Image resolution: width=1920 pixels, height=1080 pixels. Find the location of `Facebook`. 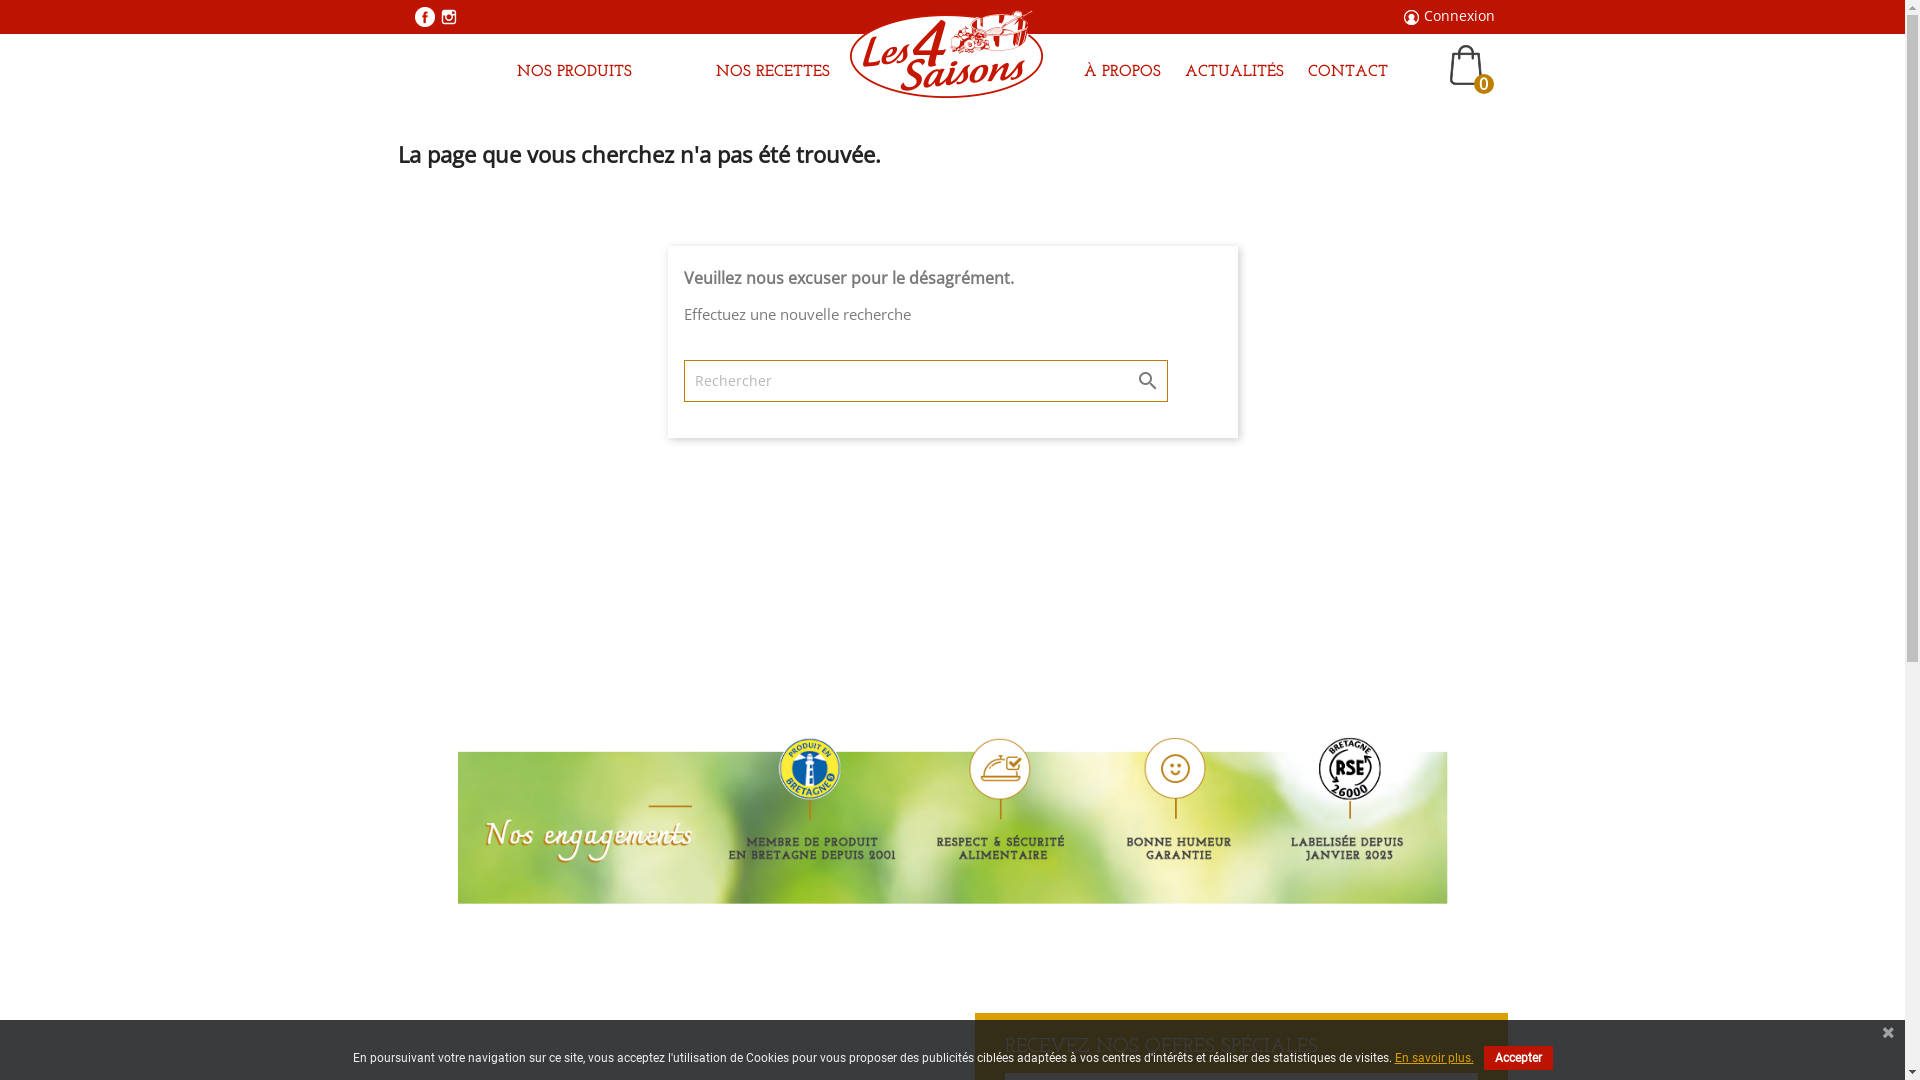

Facebook is located at coordinates (424, 17).